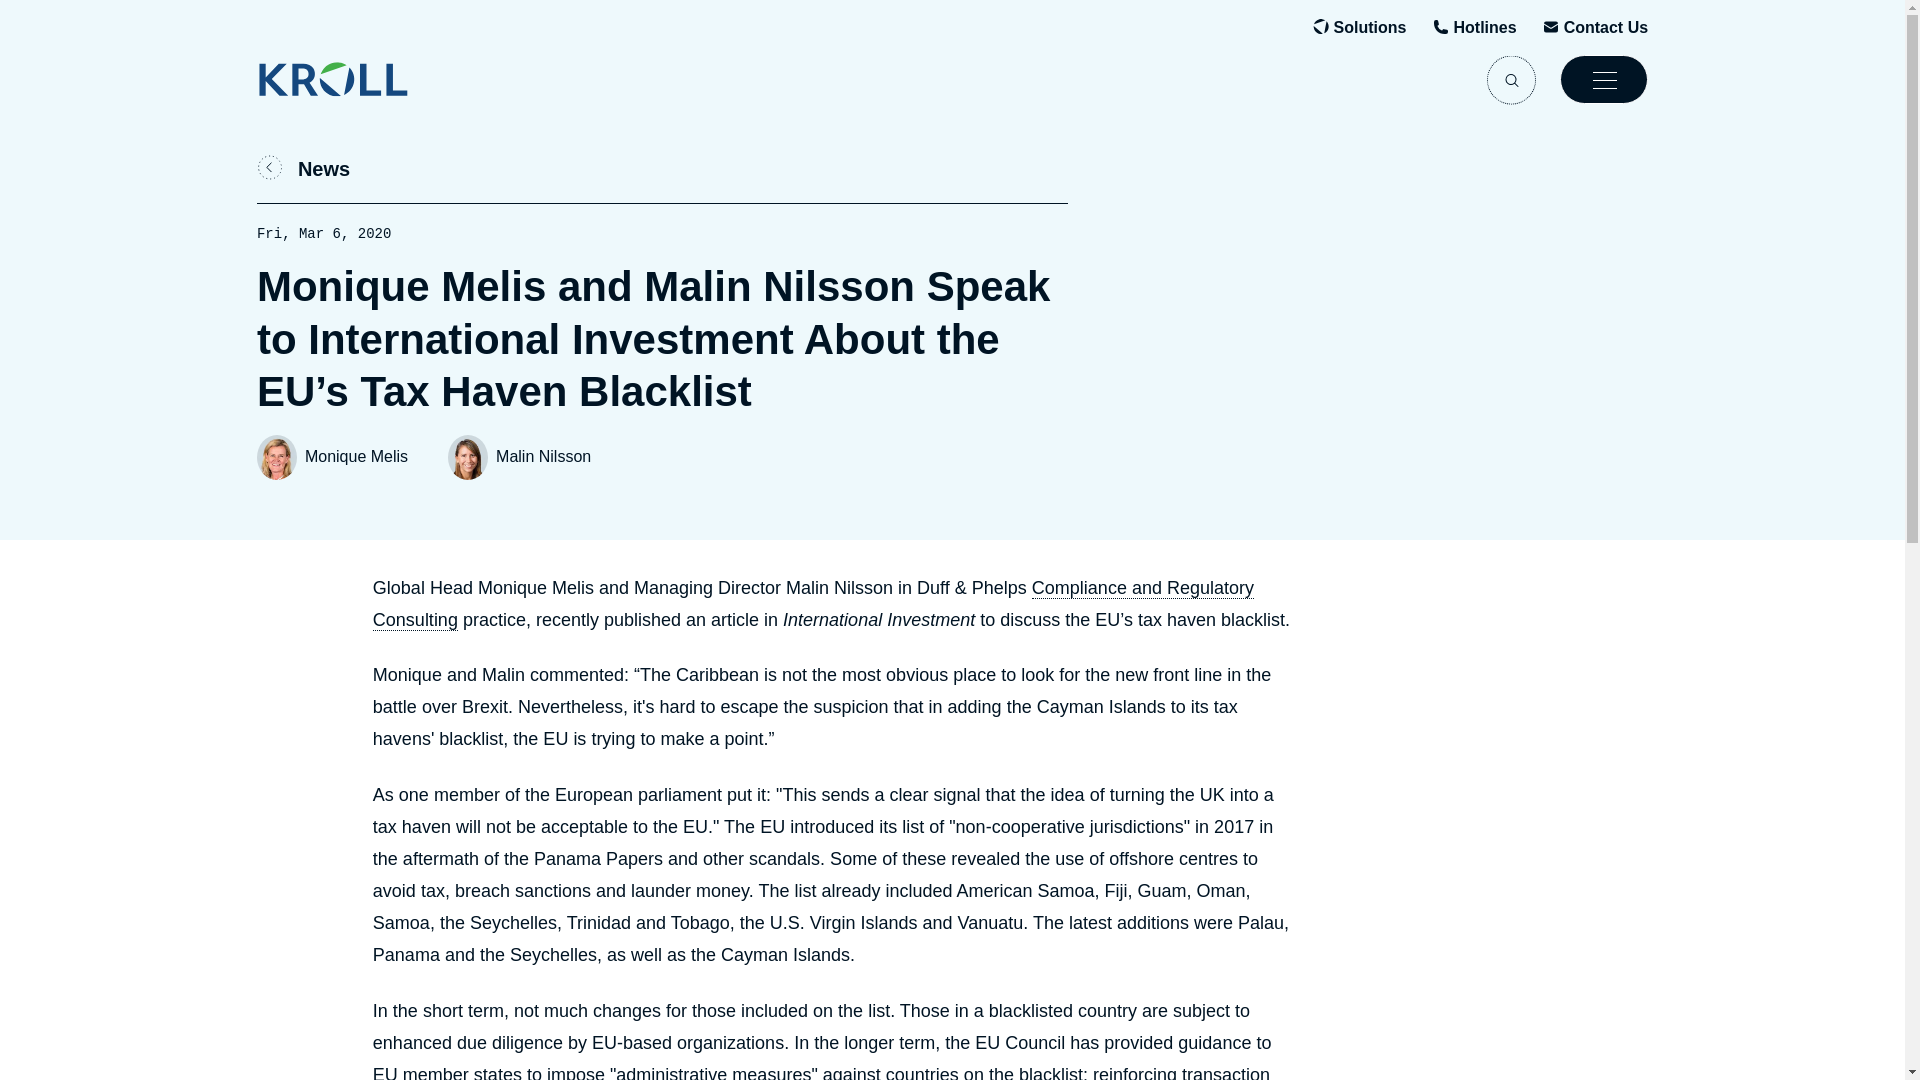  I want to click on Solutions, so click(1370, 28).